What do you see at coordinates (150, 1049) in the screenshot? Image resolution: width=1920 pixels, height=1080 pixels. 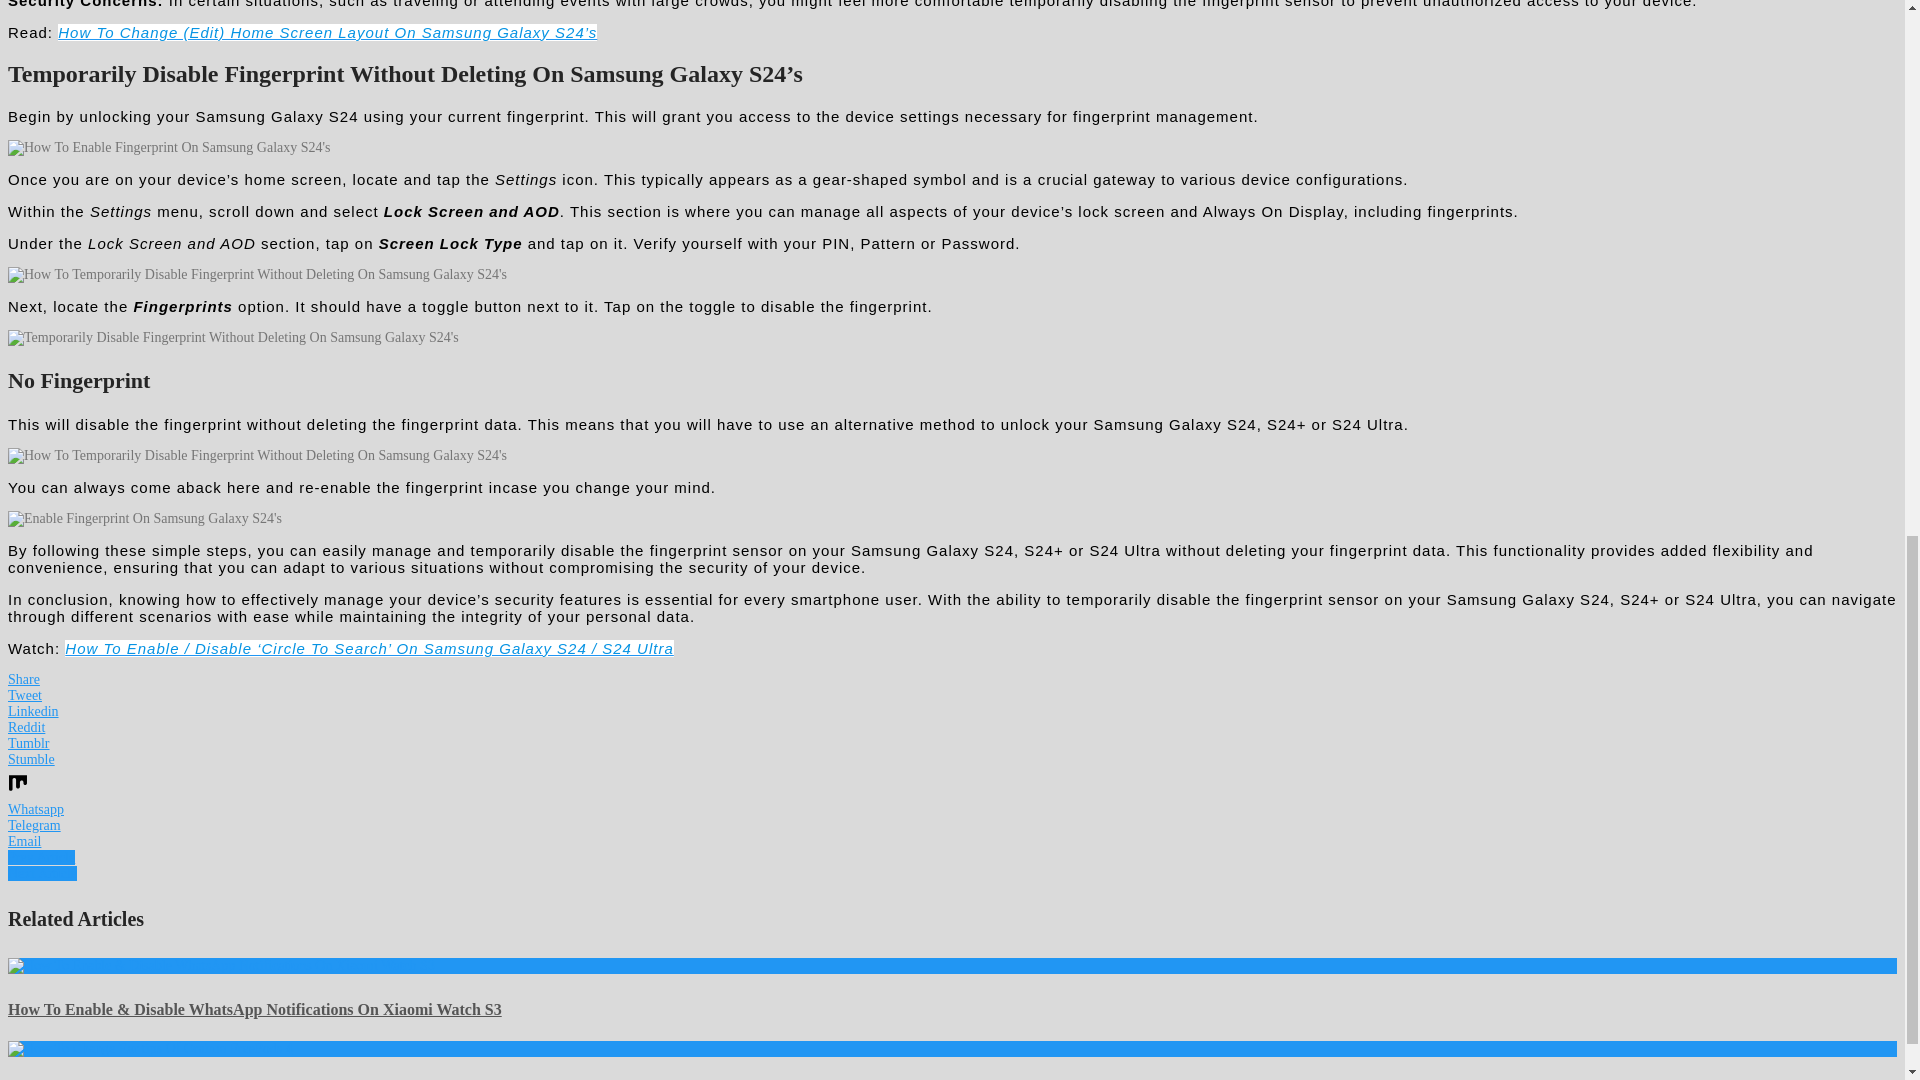 I see `How To Change Ear tips Of Oraimo FreePods 4` at bounding box center [150, 1049].